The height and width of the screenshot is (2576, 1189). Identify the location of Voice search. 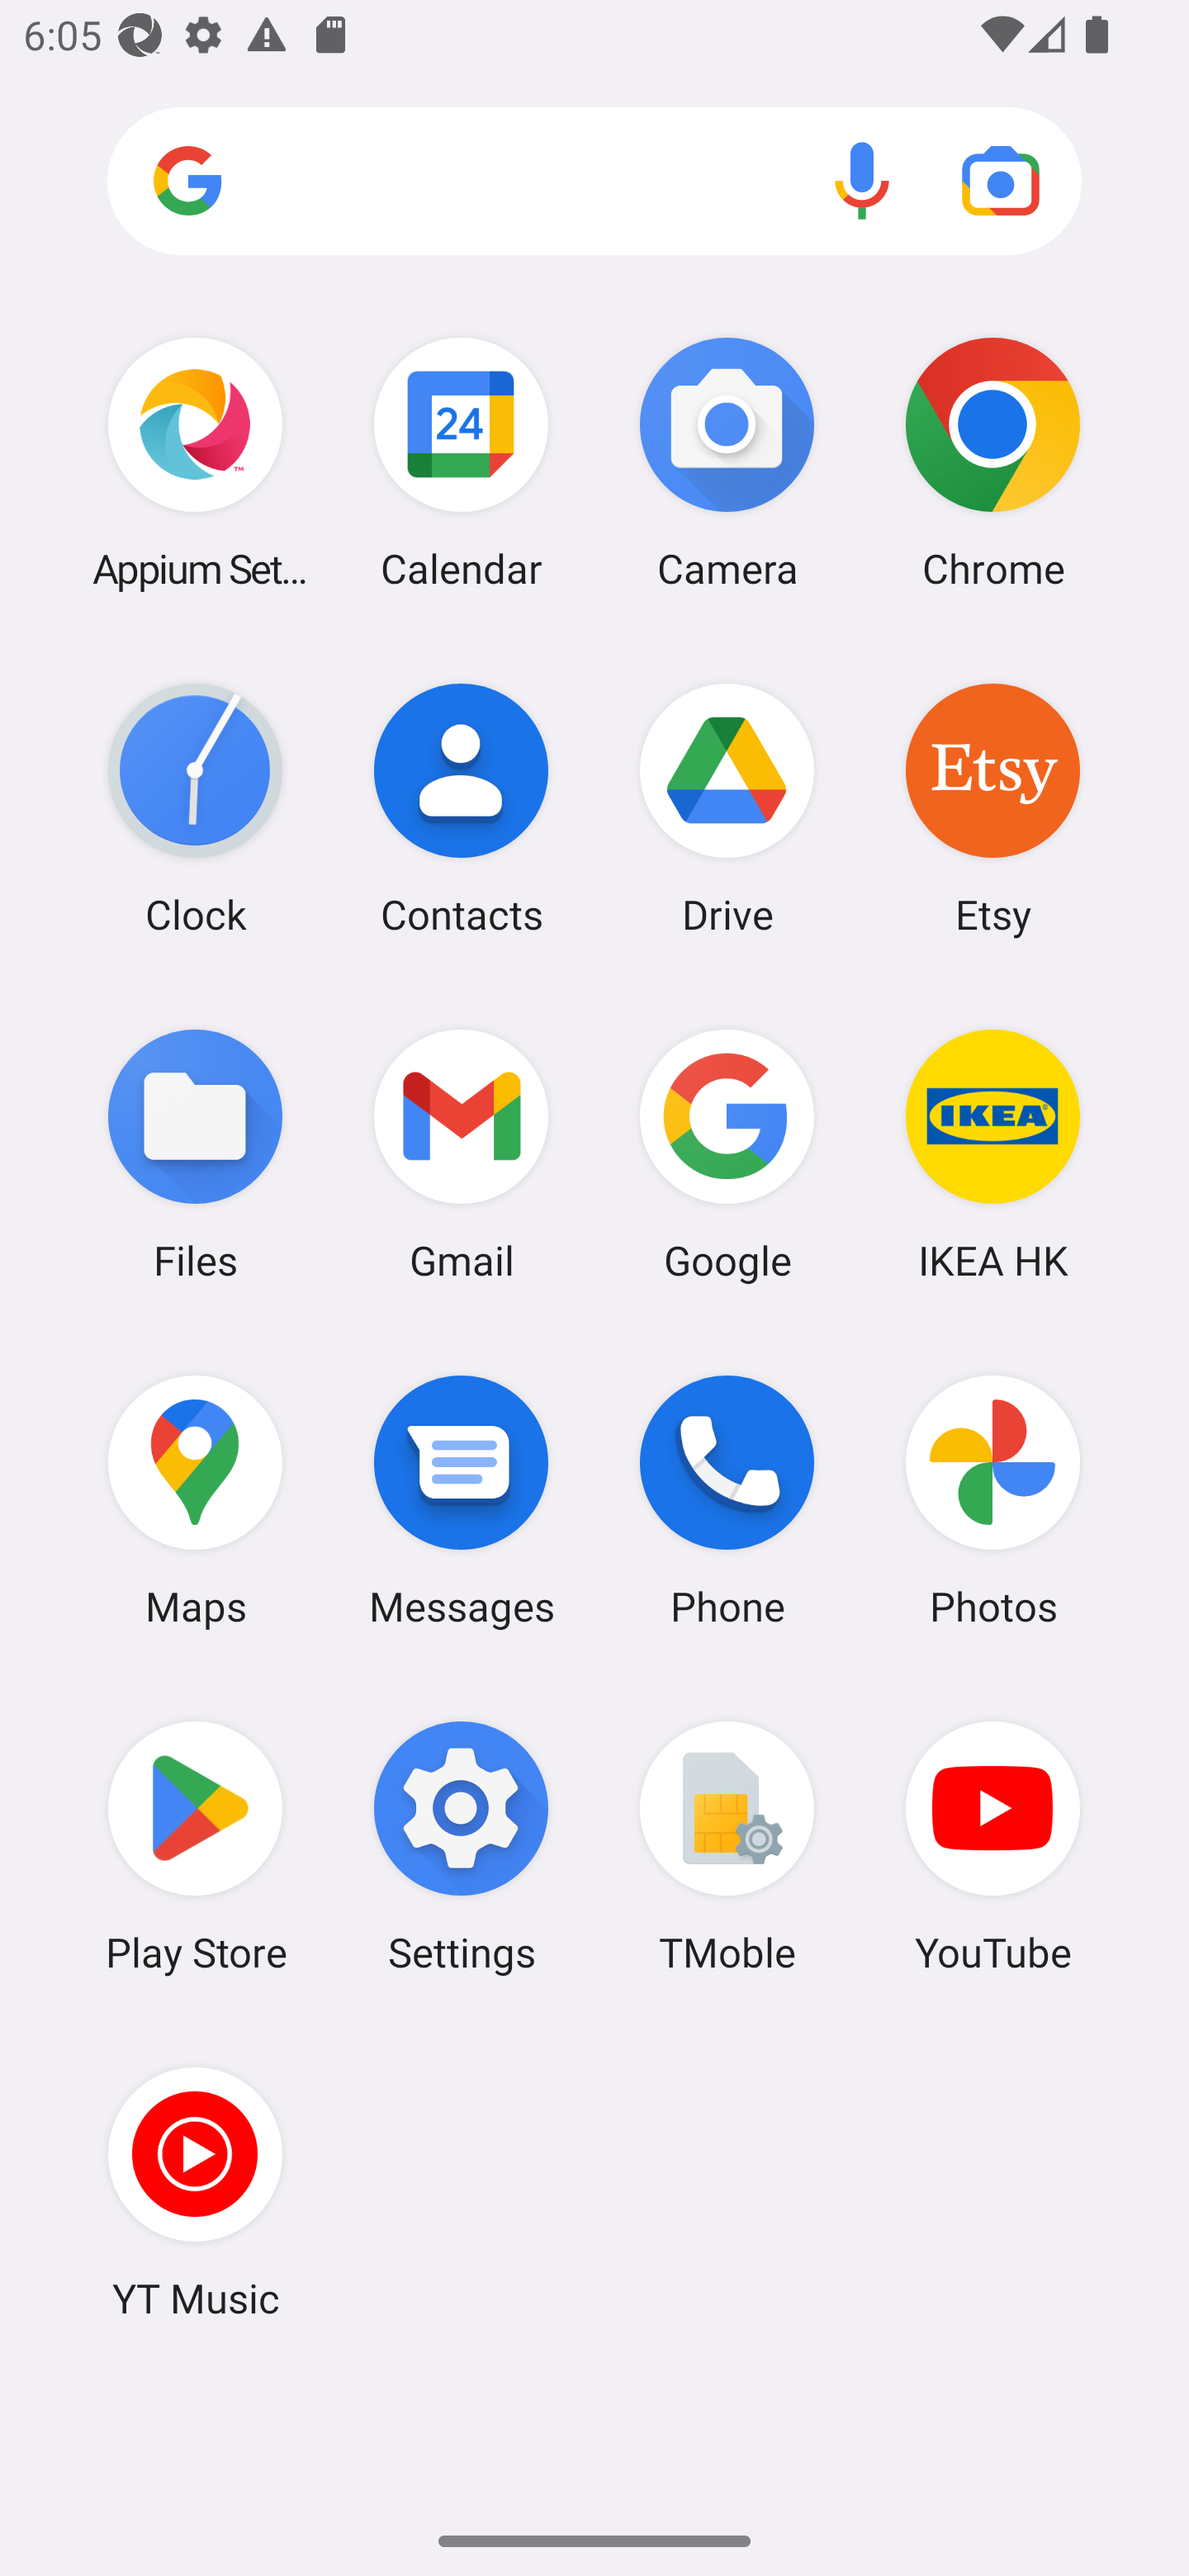
(862, 180).